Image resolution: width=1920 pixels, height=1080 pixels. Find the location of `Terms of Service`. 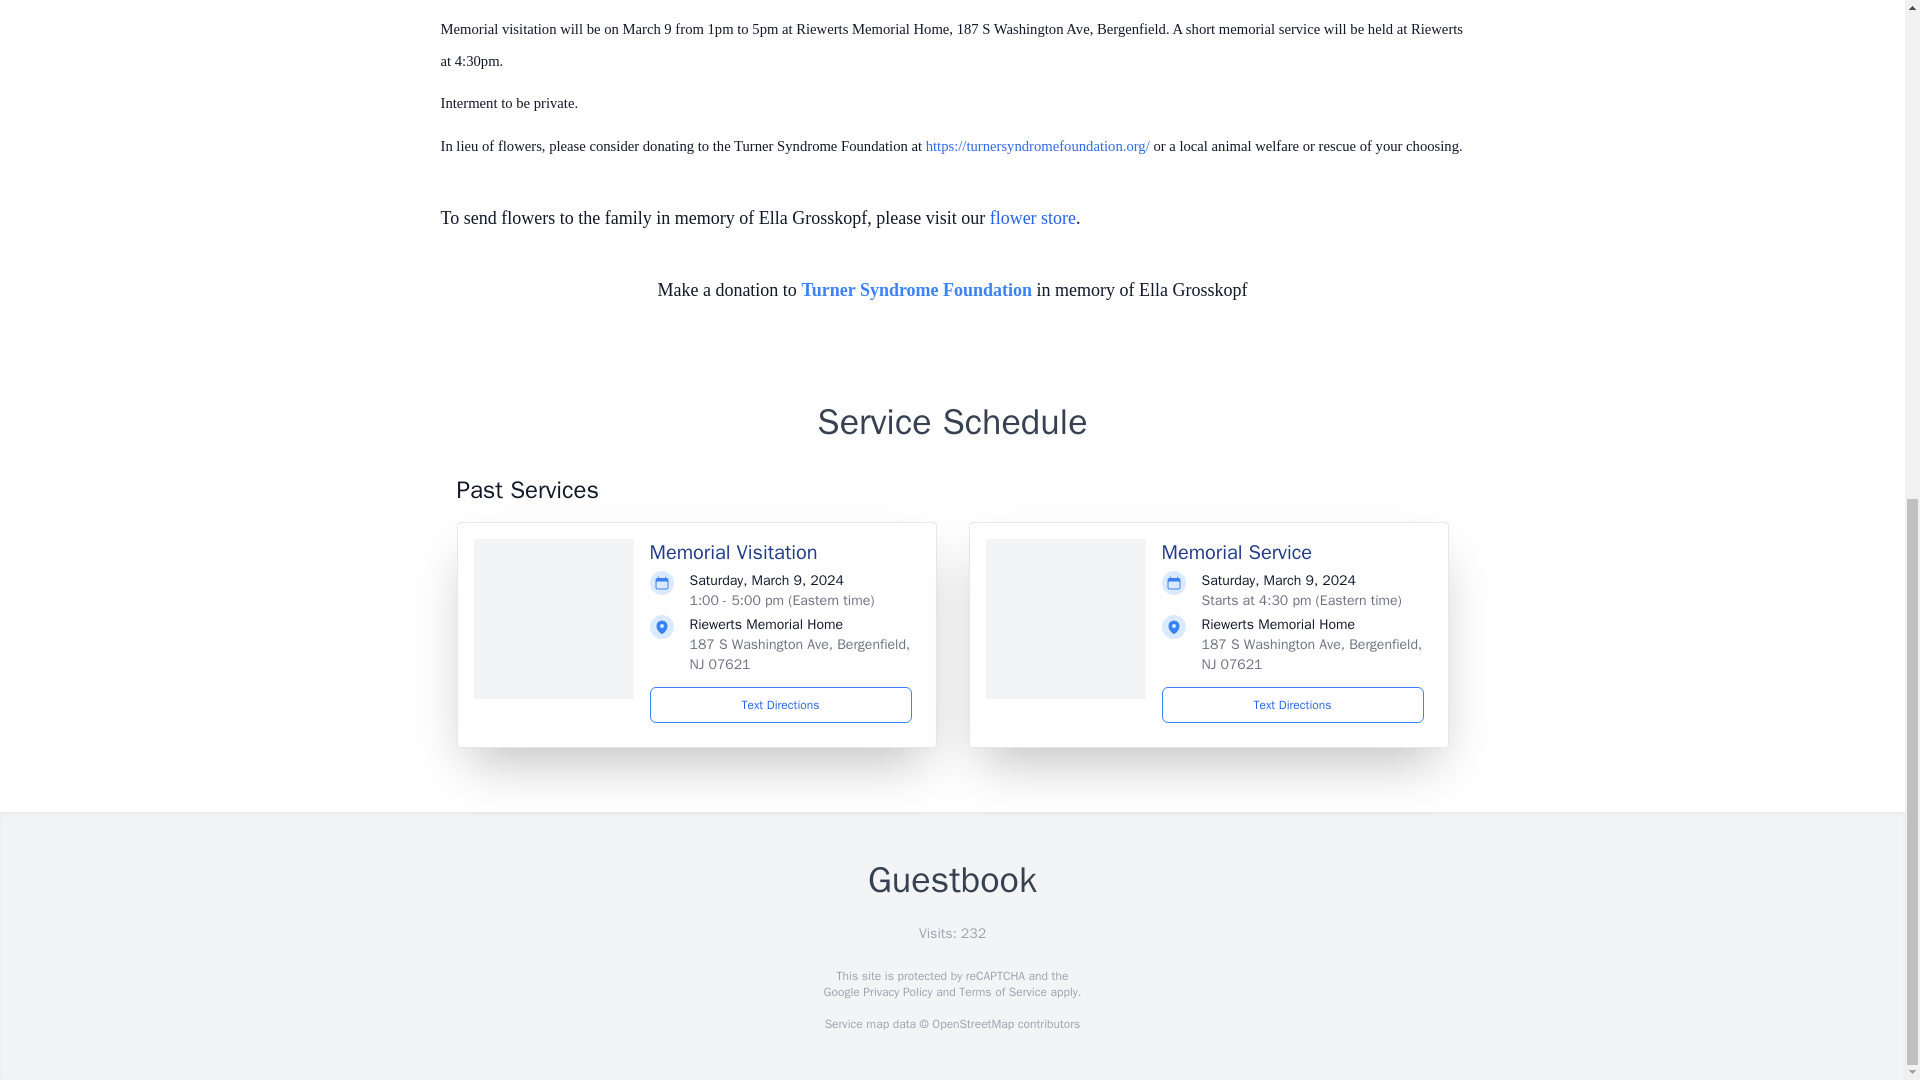

Terms of Service is located at coordinates (1002, 992).